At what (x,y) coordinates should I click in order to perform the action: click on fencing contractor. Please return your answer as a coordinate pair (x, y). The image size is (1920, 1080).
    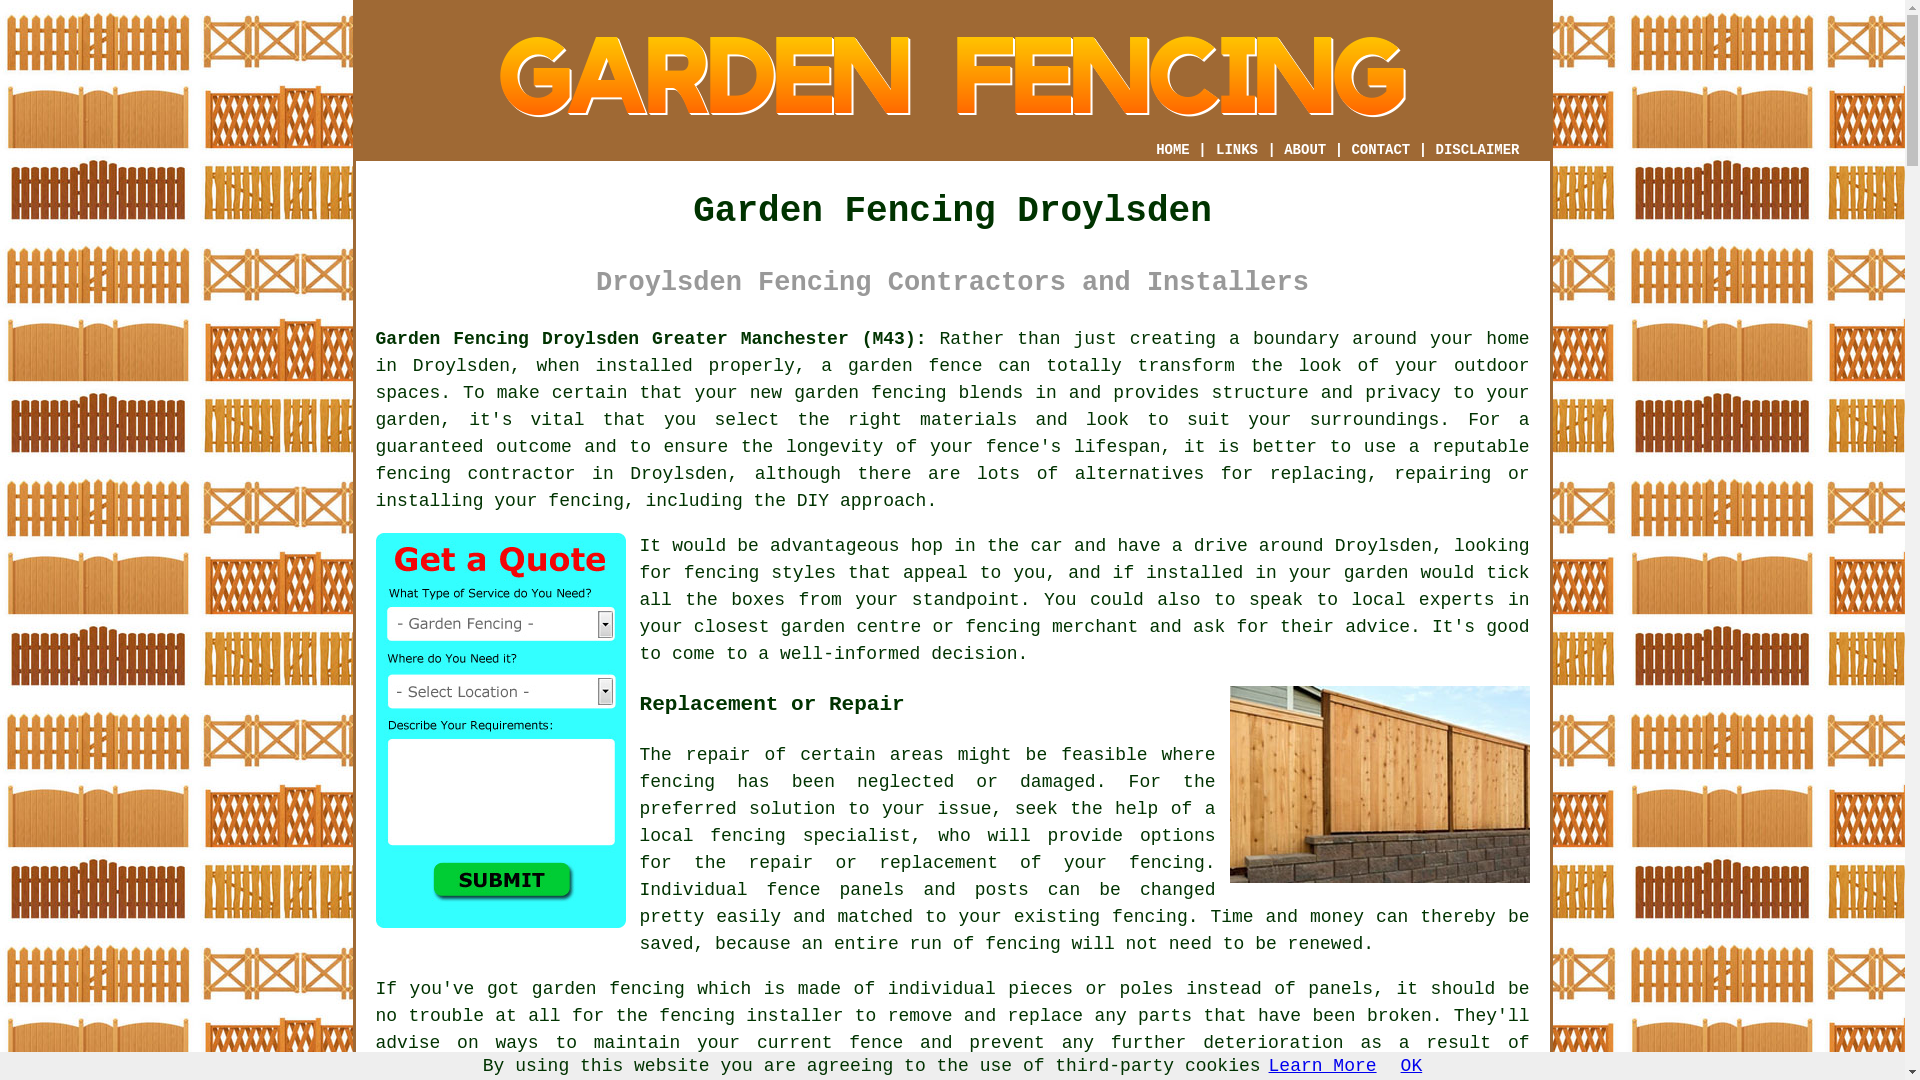
    Looking at the image, I should click on (476, 474).